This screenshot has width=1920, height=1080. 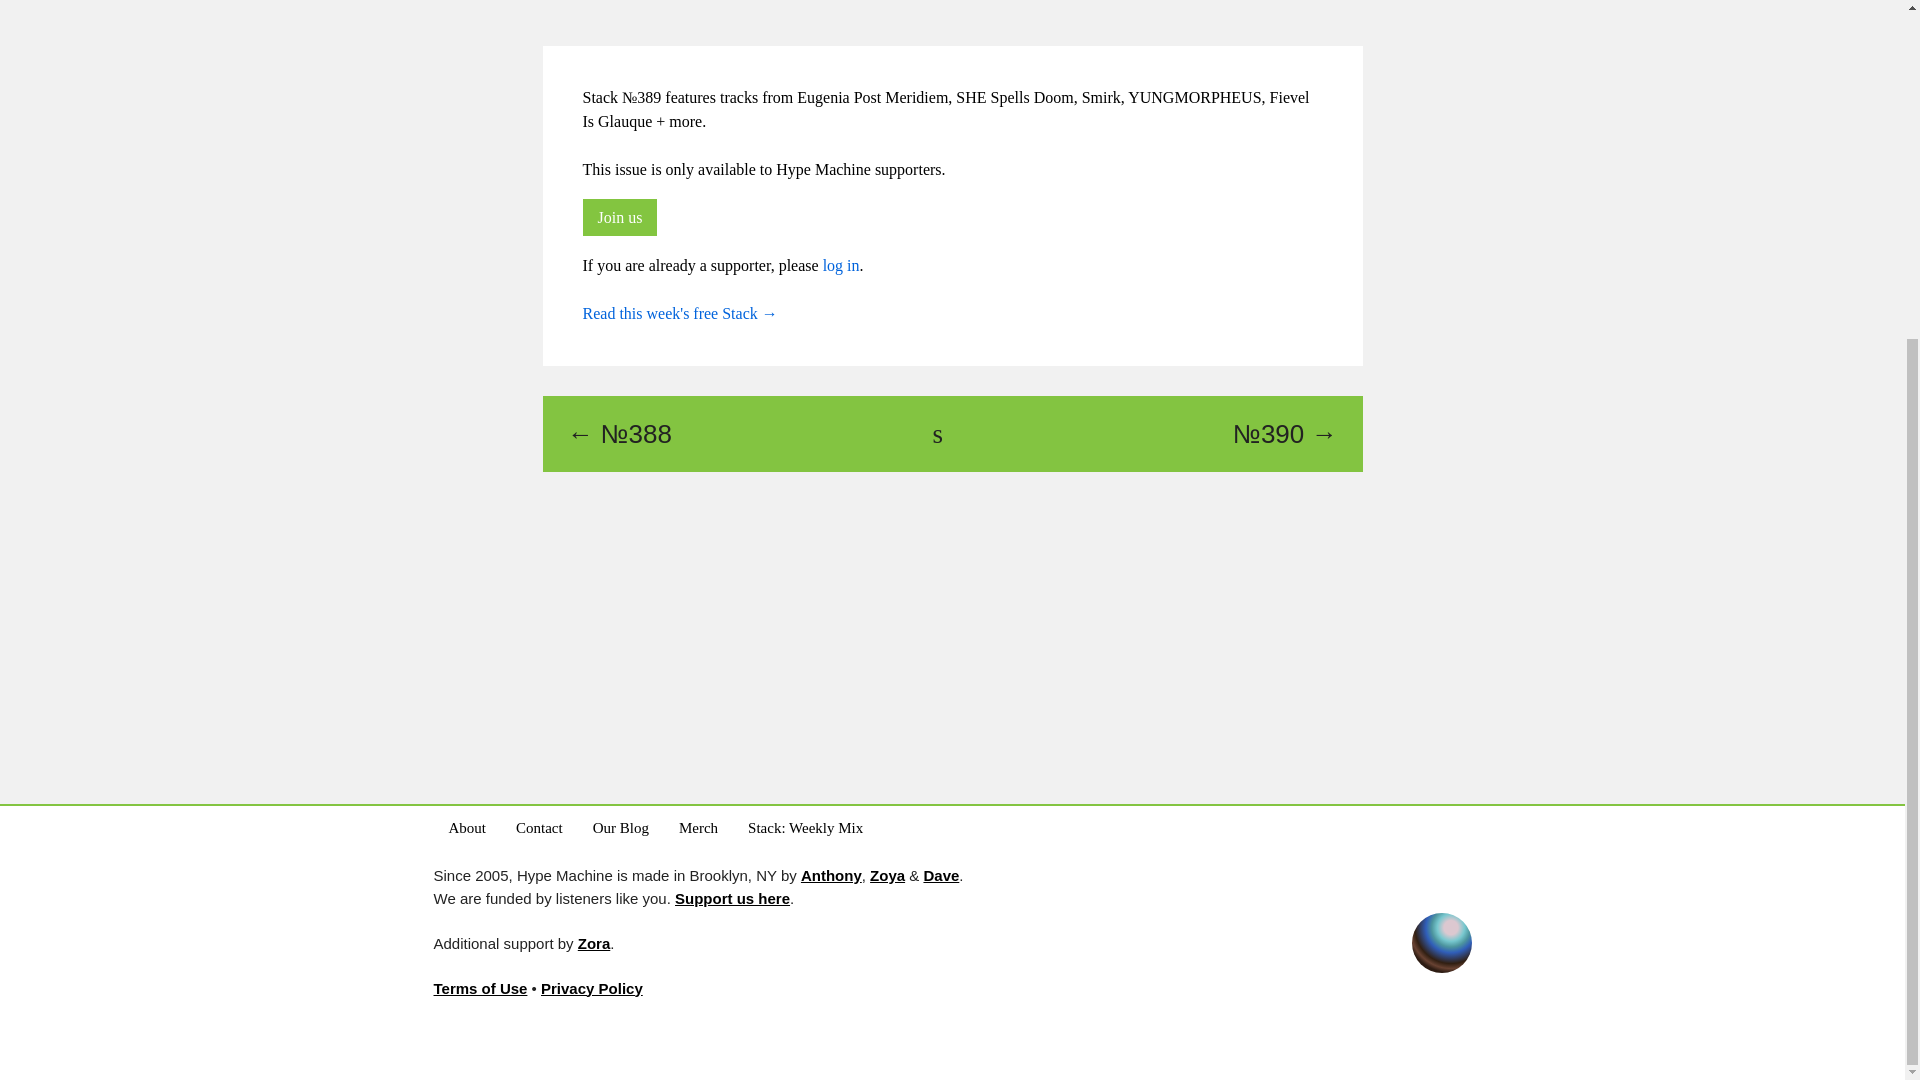 What do you see at coordinates (620, 827) in the screenshot?
I see `Our Blog` at bounding box center [620, 827].